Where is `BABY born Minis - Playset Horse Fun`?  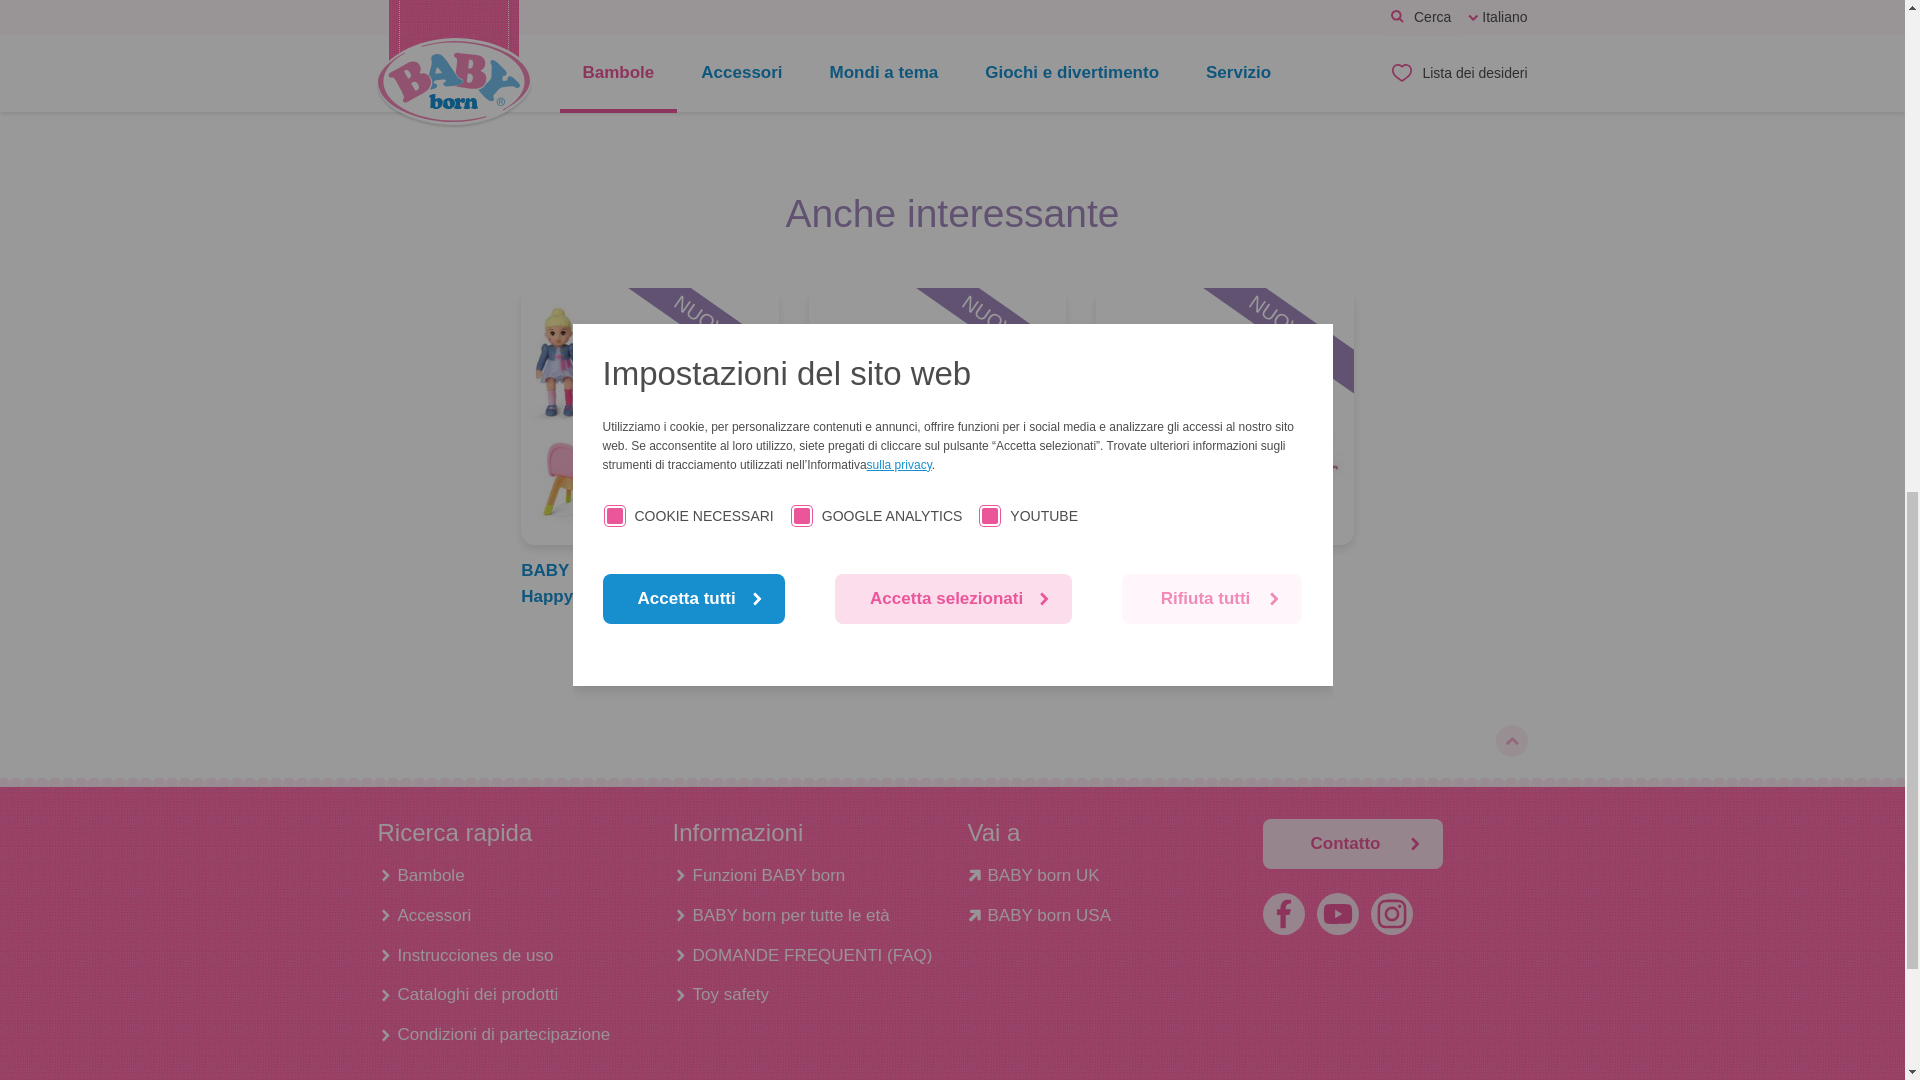 BABY born Minis - Playset Horse Fun is located at coordinates (938, 417).